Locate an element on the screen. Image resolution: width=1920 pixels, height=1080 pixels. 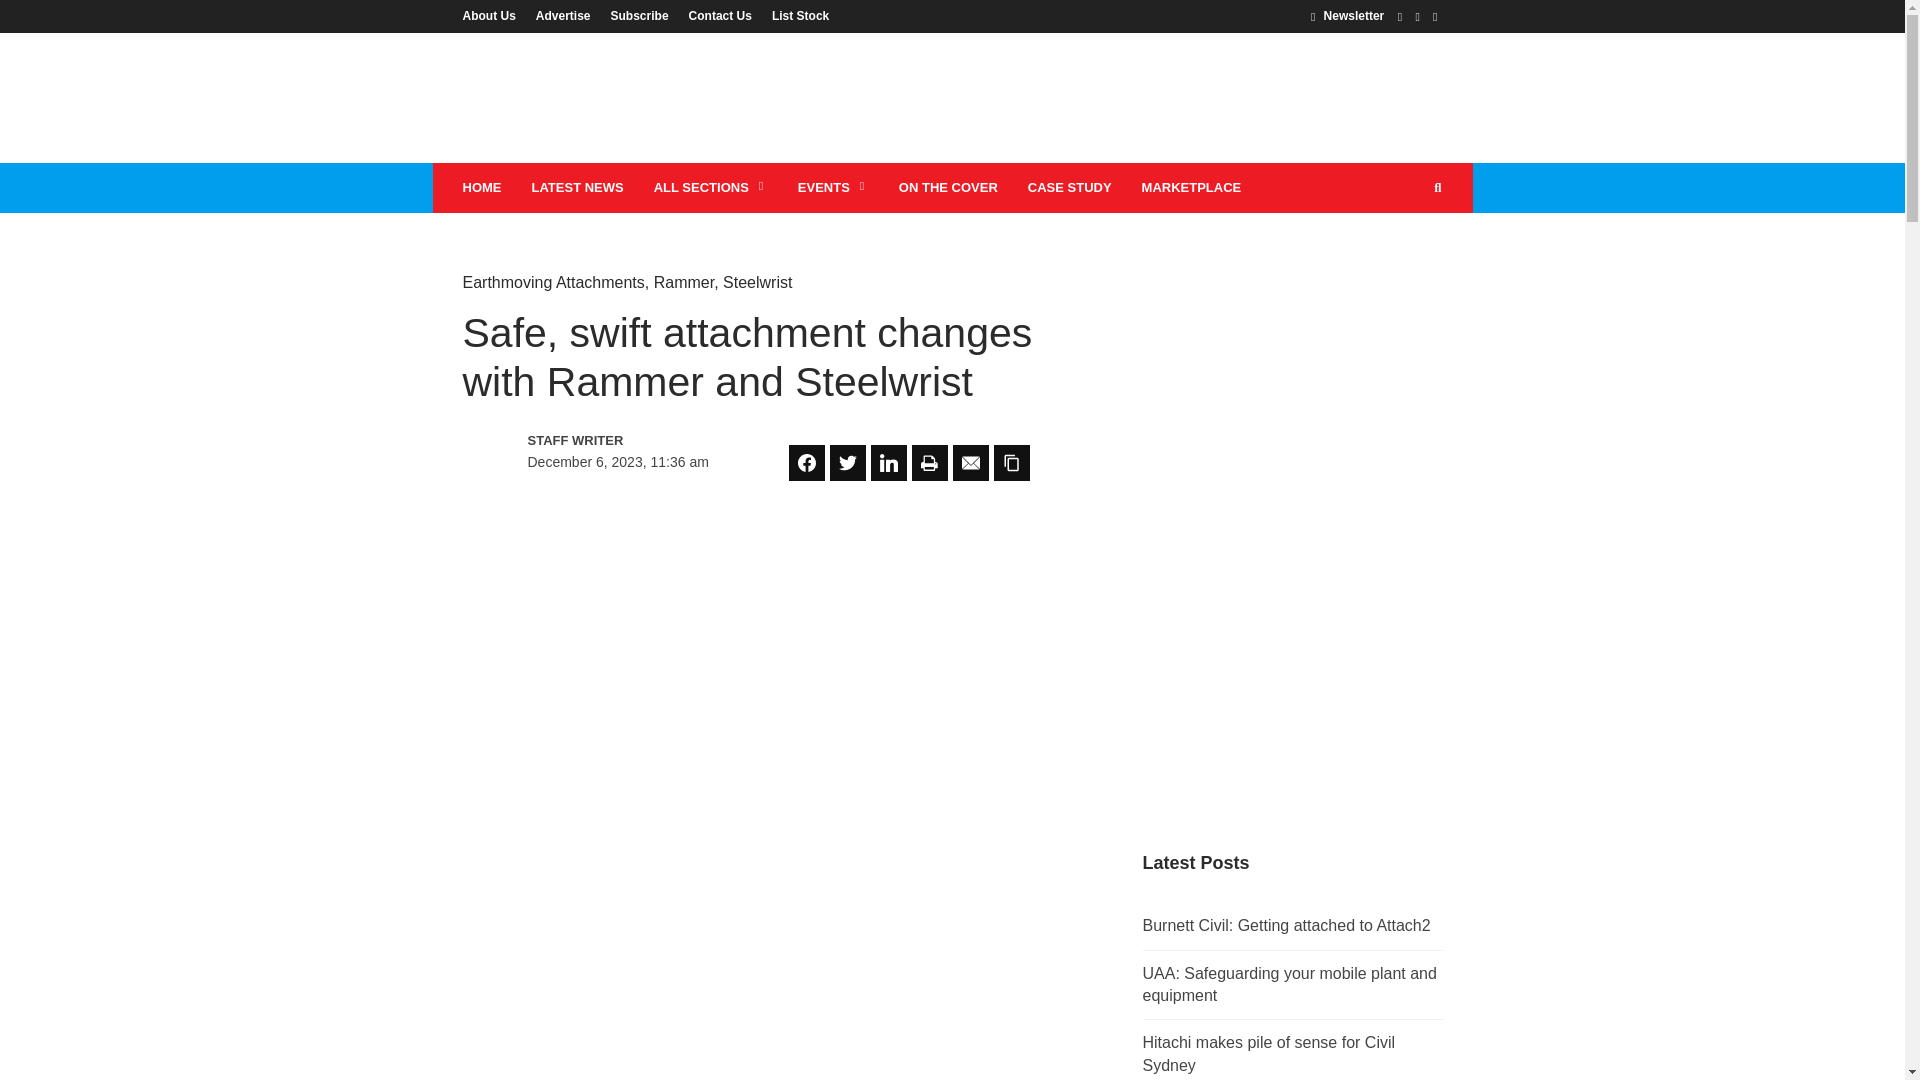
HOME is located at coordinates (482, 188).